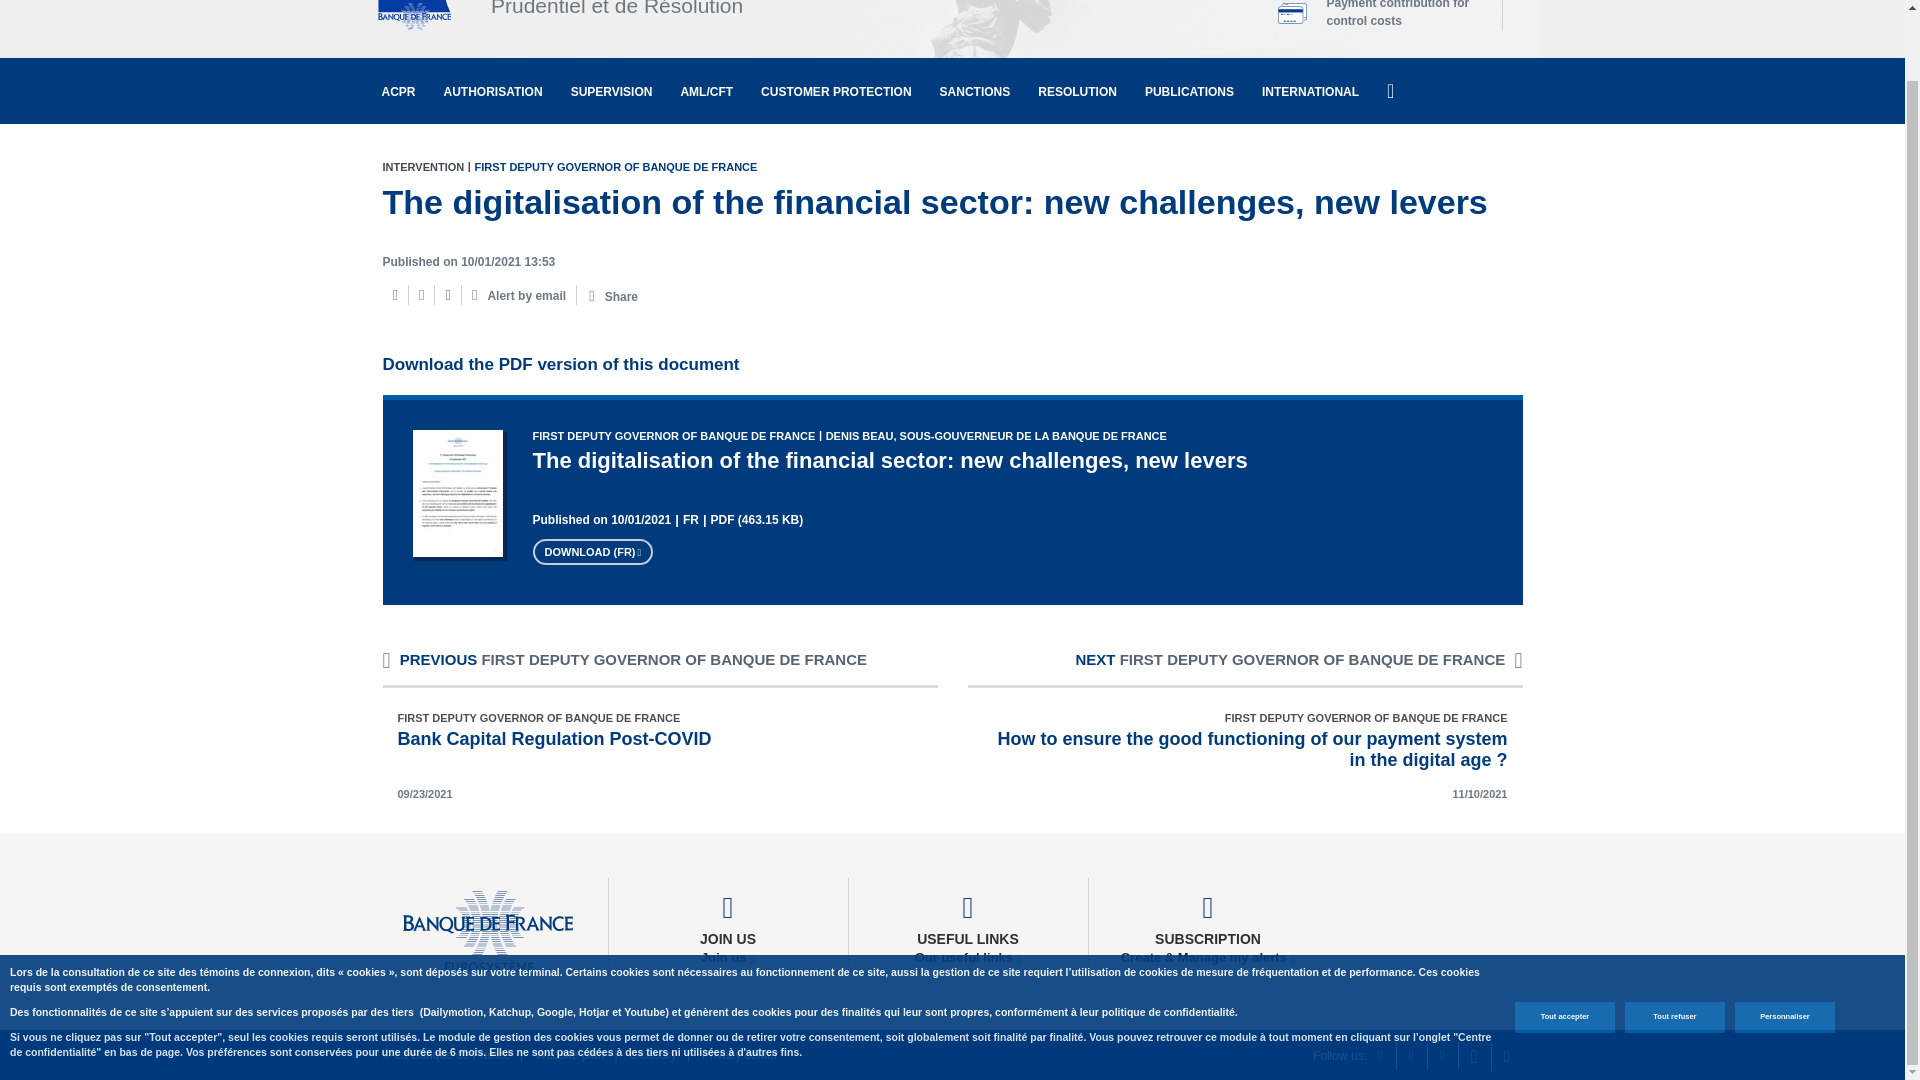  I want to click on PDF, so click(448, 296).